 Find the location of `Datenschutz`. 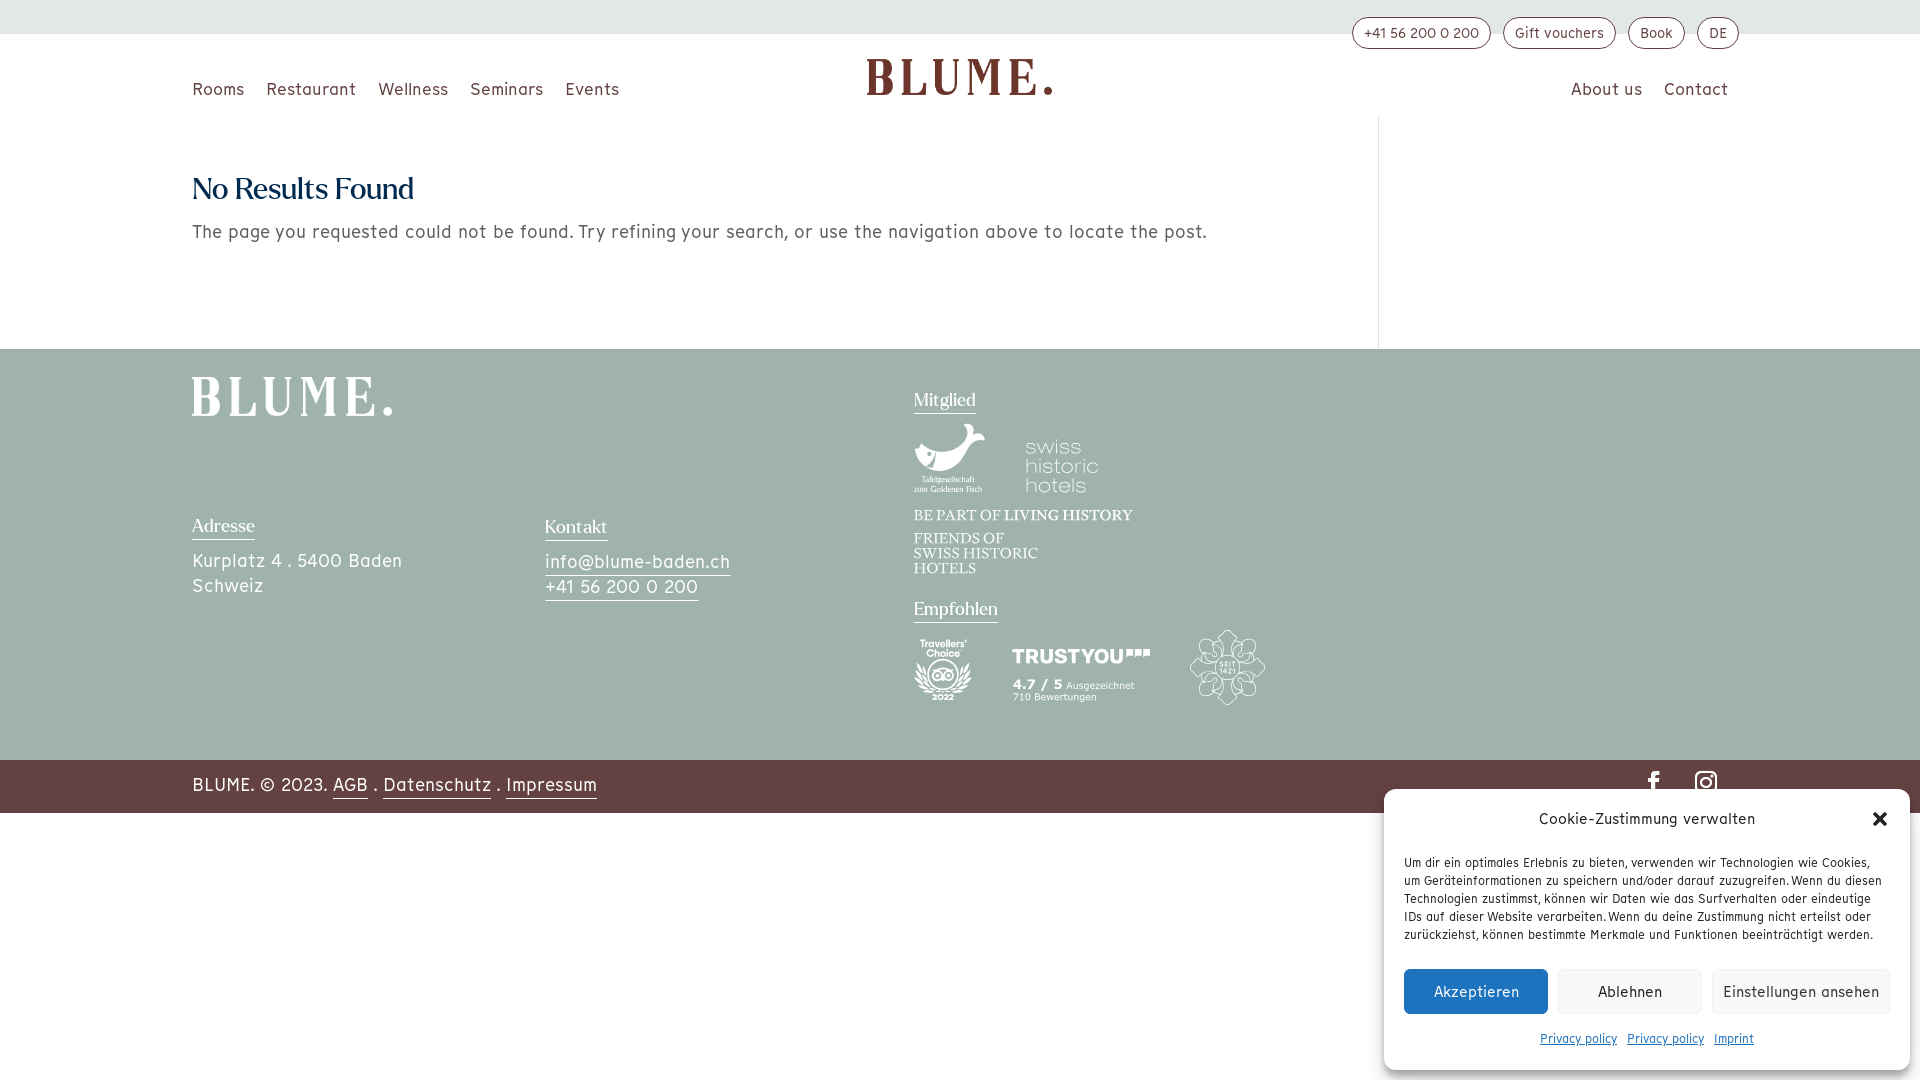

Datenschutz is located at coordinates (437, 784).